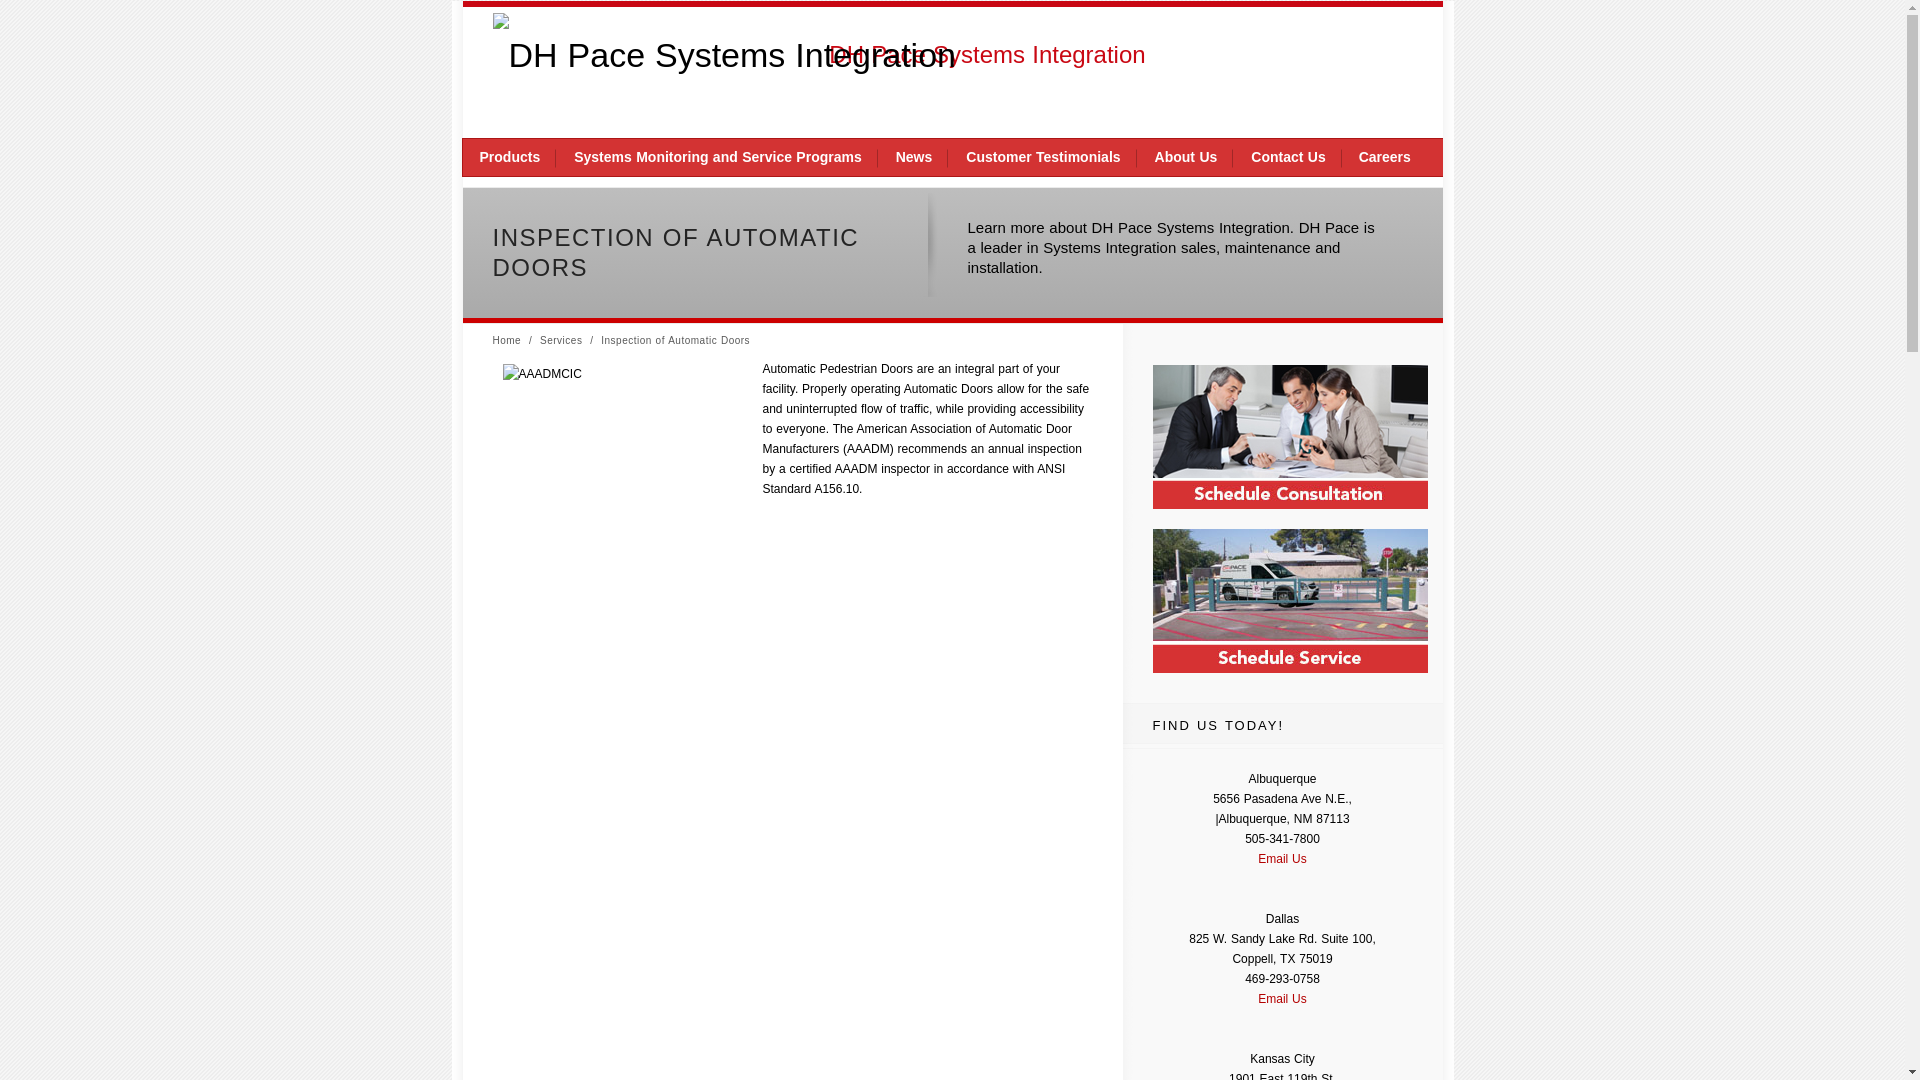  What do you see at coordinates (560, 340) in the screenshot?
I see `Services` at bounding box center [560, 340].